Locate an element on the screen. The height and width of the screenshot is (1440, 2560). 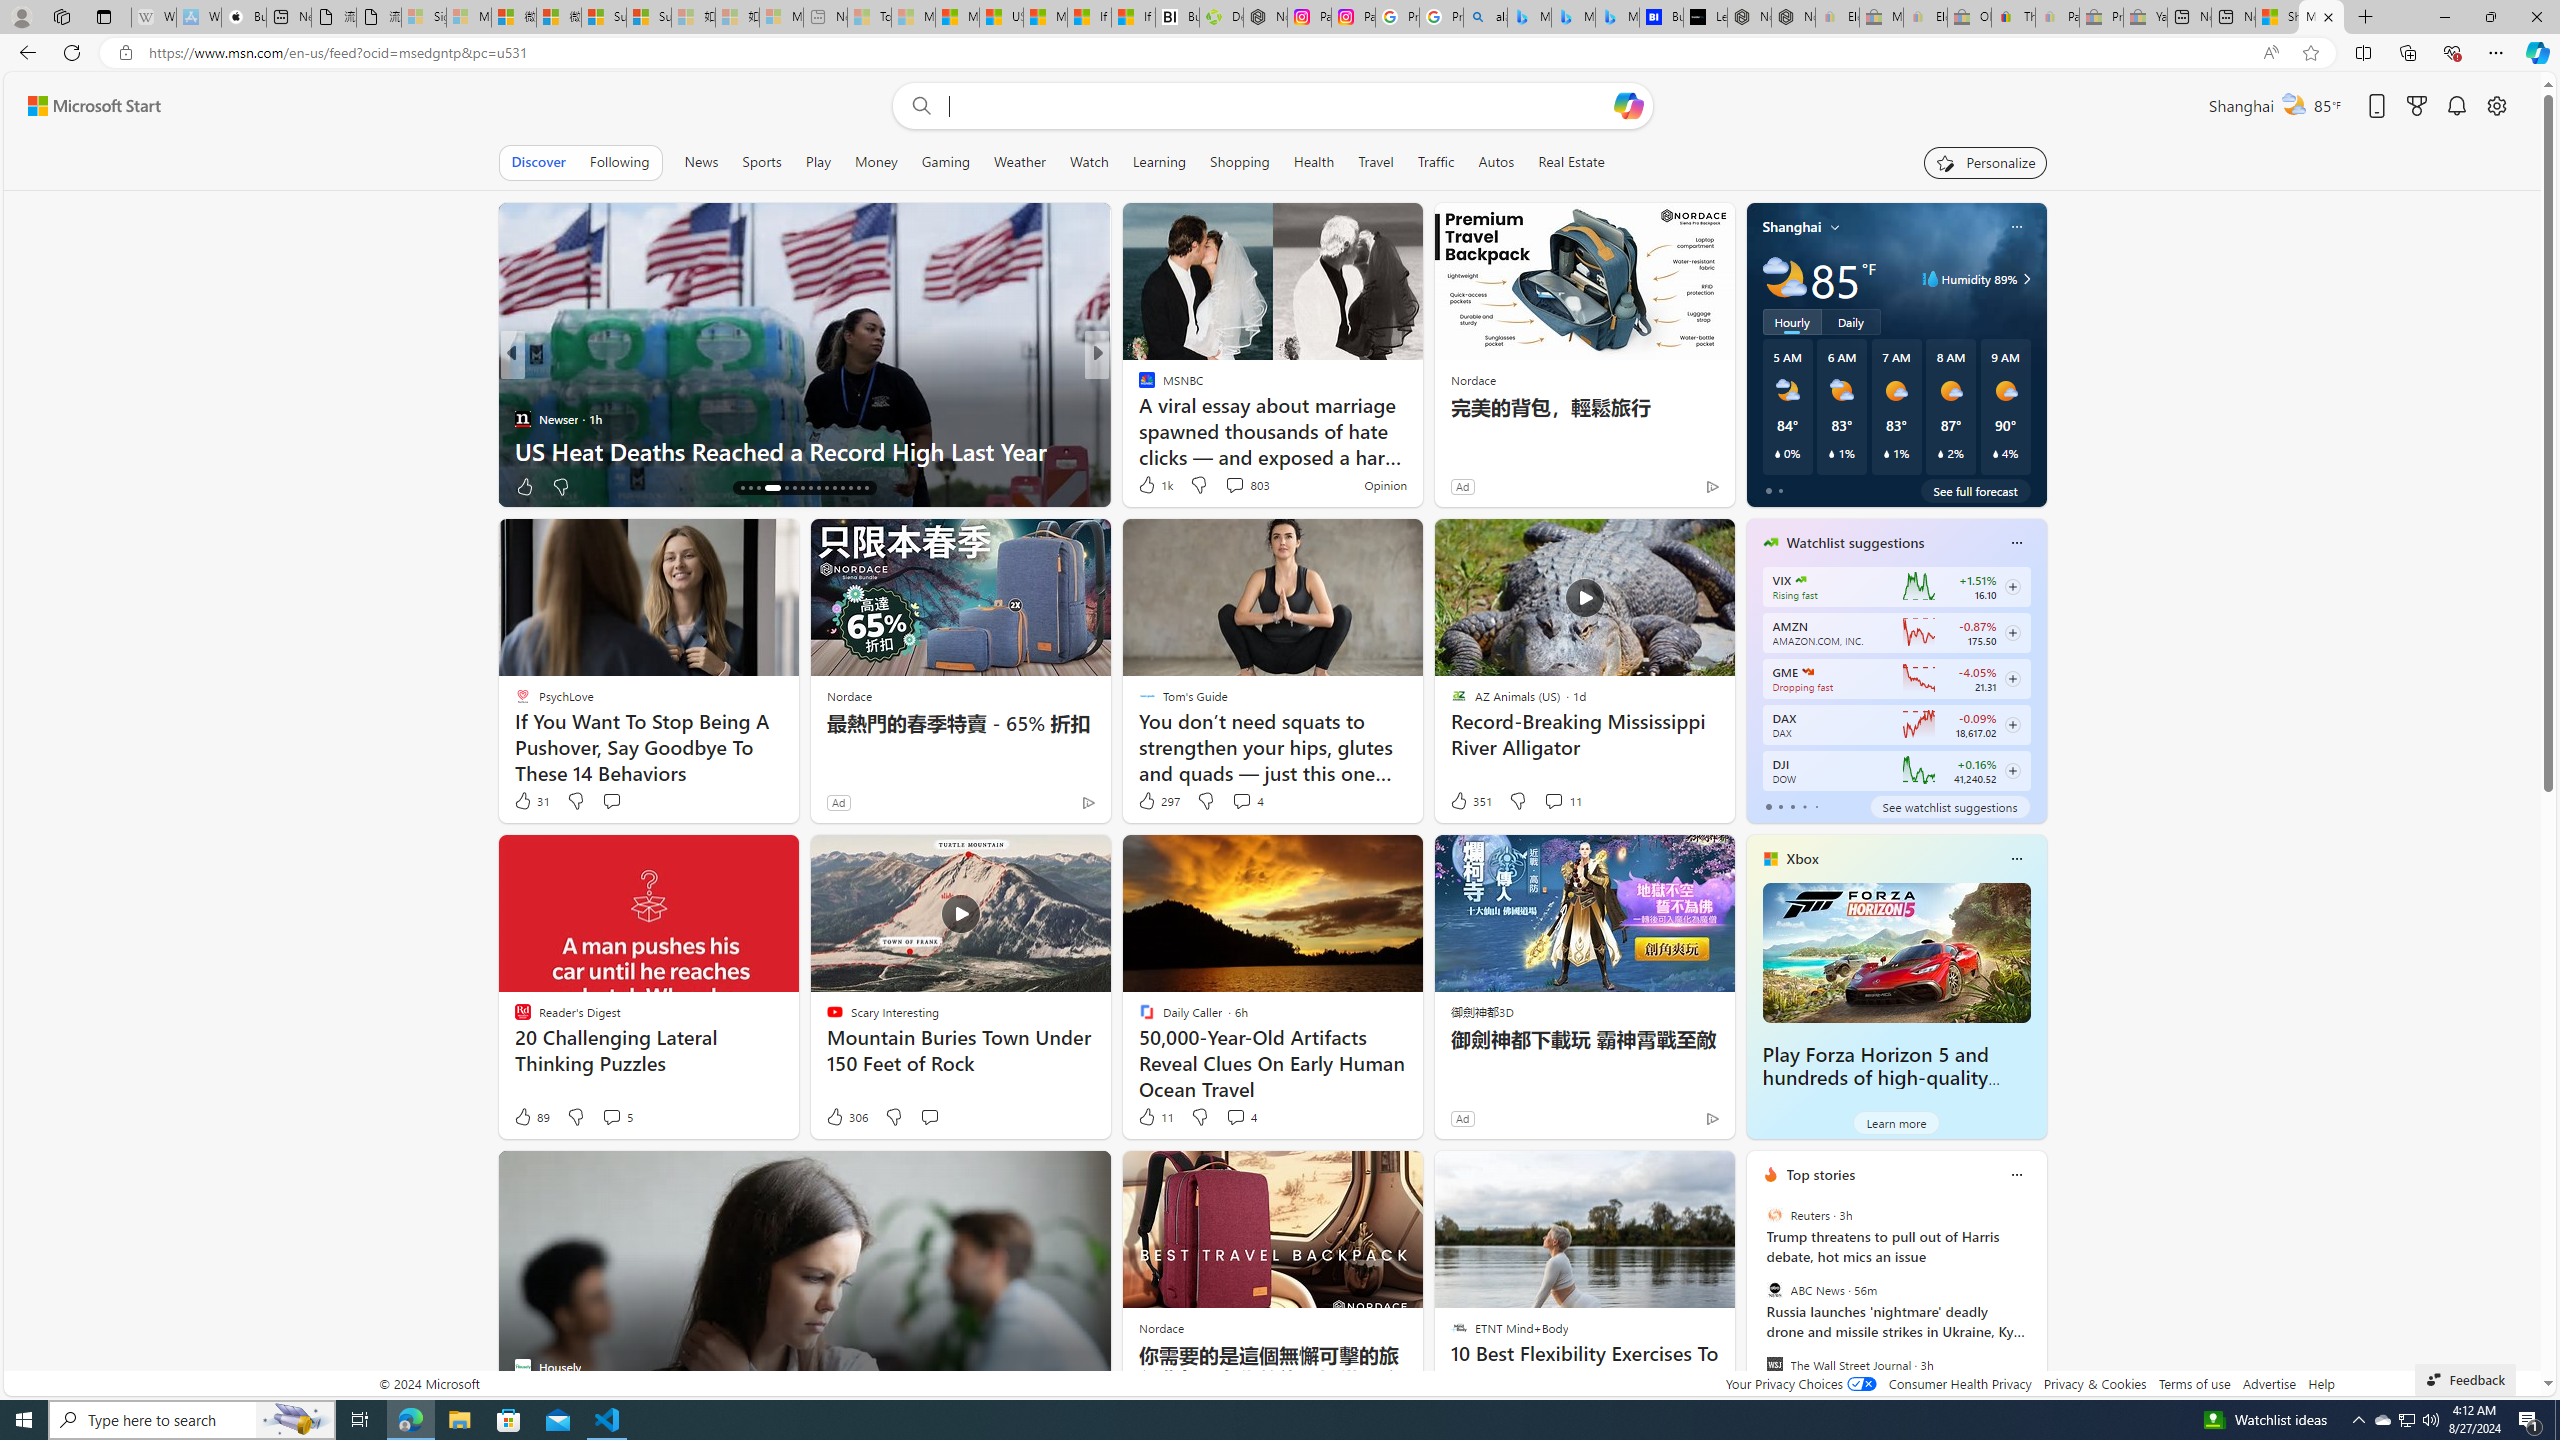
View comments 15 Comment is located at coordinates (1244, 486).